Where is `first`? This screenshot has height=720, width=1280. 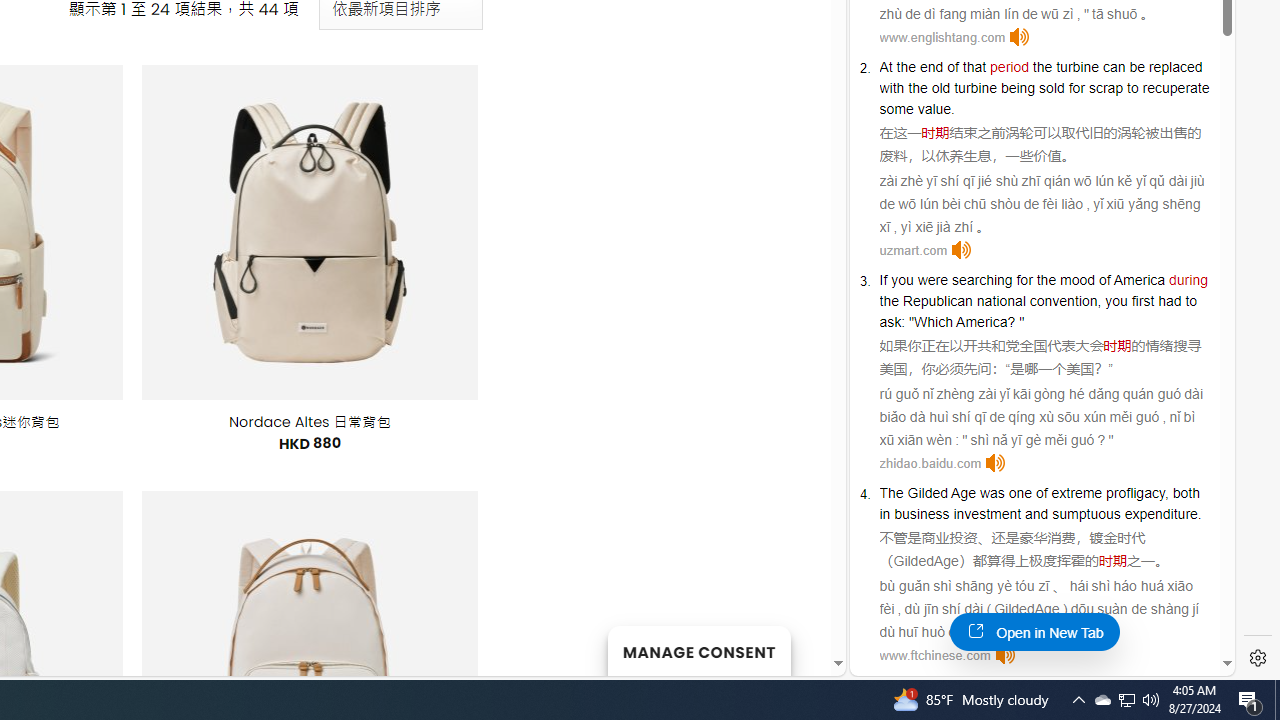 first is located at coordinates (1142, 300).